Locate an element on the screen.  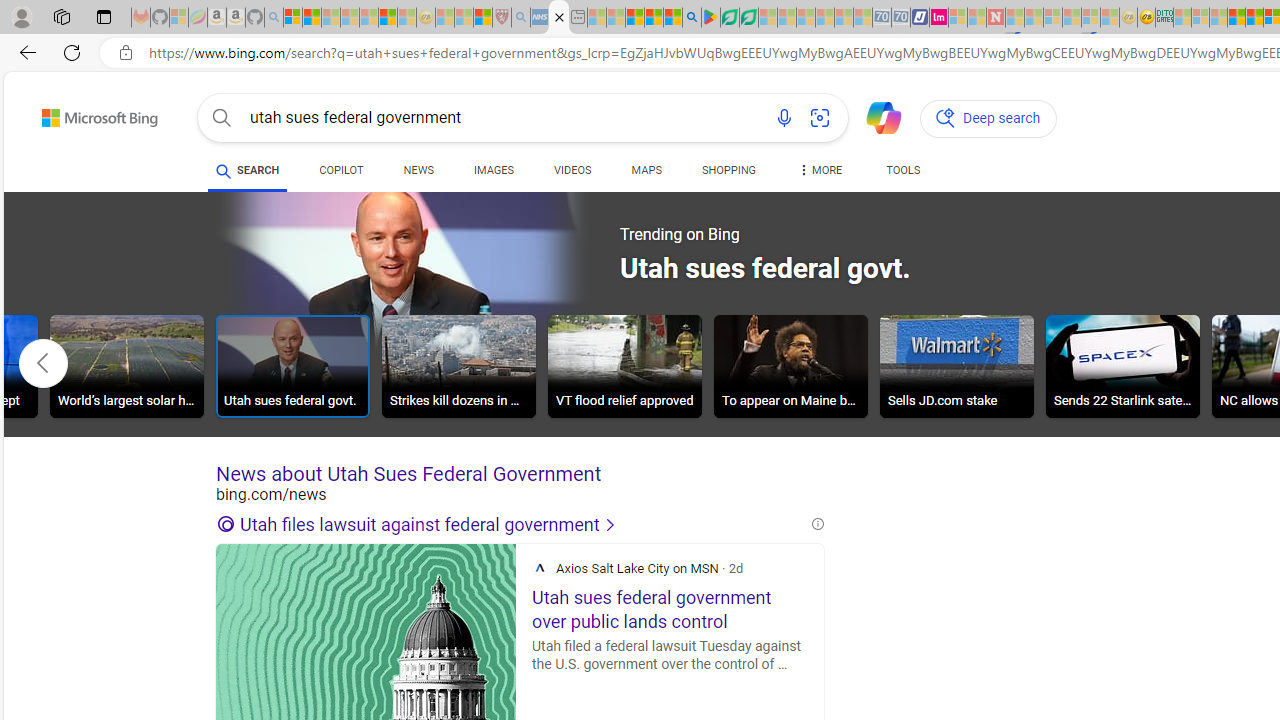
NEWS is located at coordinates (418, 170).